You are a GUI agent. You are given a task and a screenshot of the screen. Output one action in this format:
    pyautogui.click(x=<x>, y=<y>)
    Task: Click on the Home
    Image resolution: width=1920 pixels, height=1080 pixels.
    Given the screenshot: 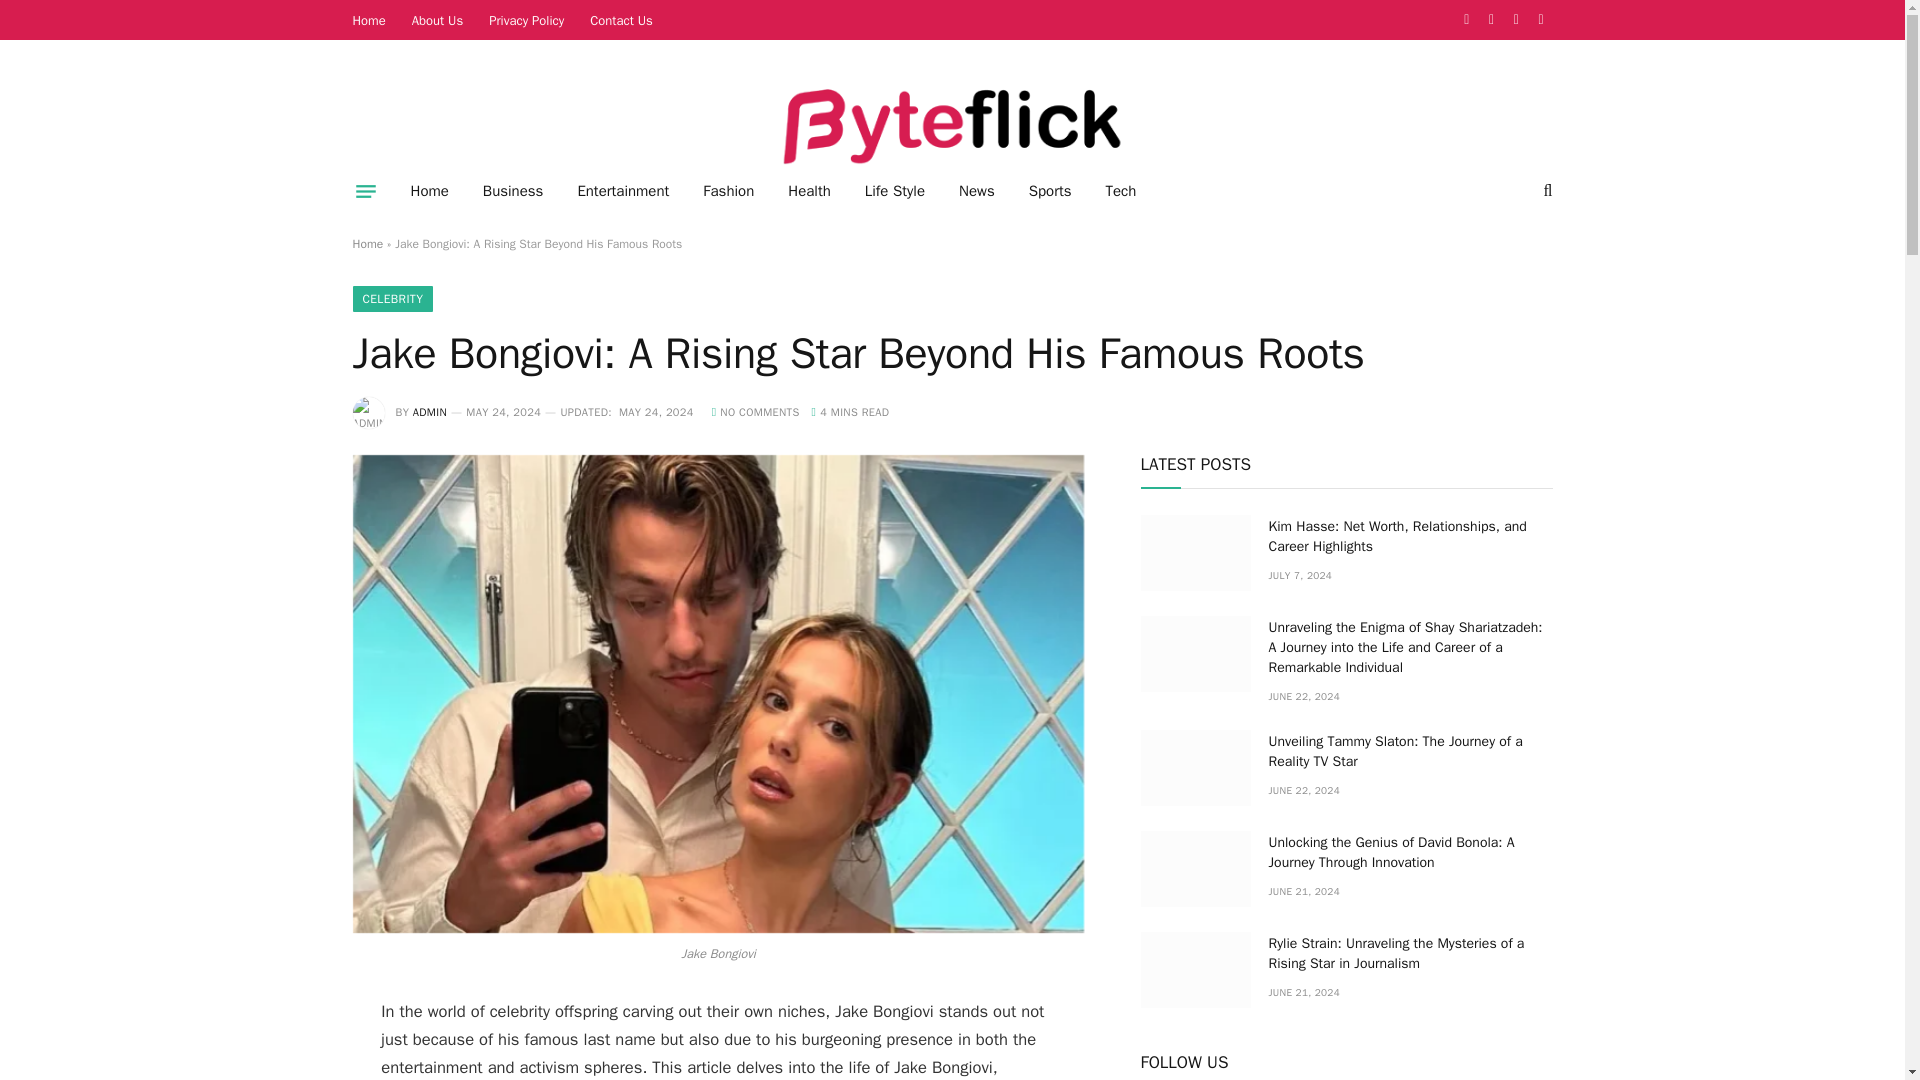 What is the action you would take?
    pyautogui.click(x=369, y=20)
    